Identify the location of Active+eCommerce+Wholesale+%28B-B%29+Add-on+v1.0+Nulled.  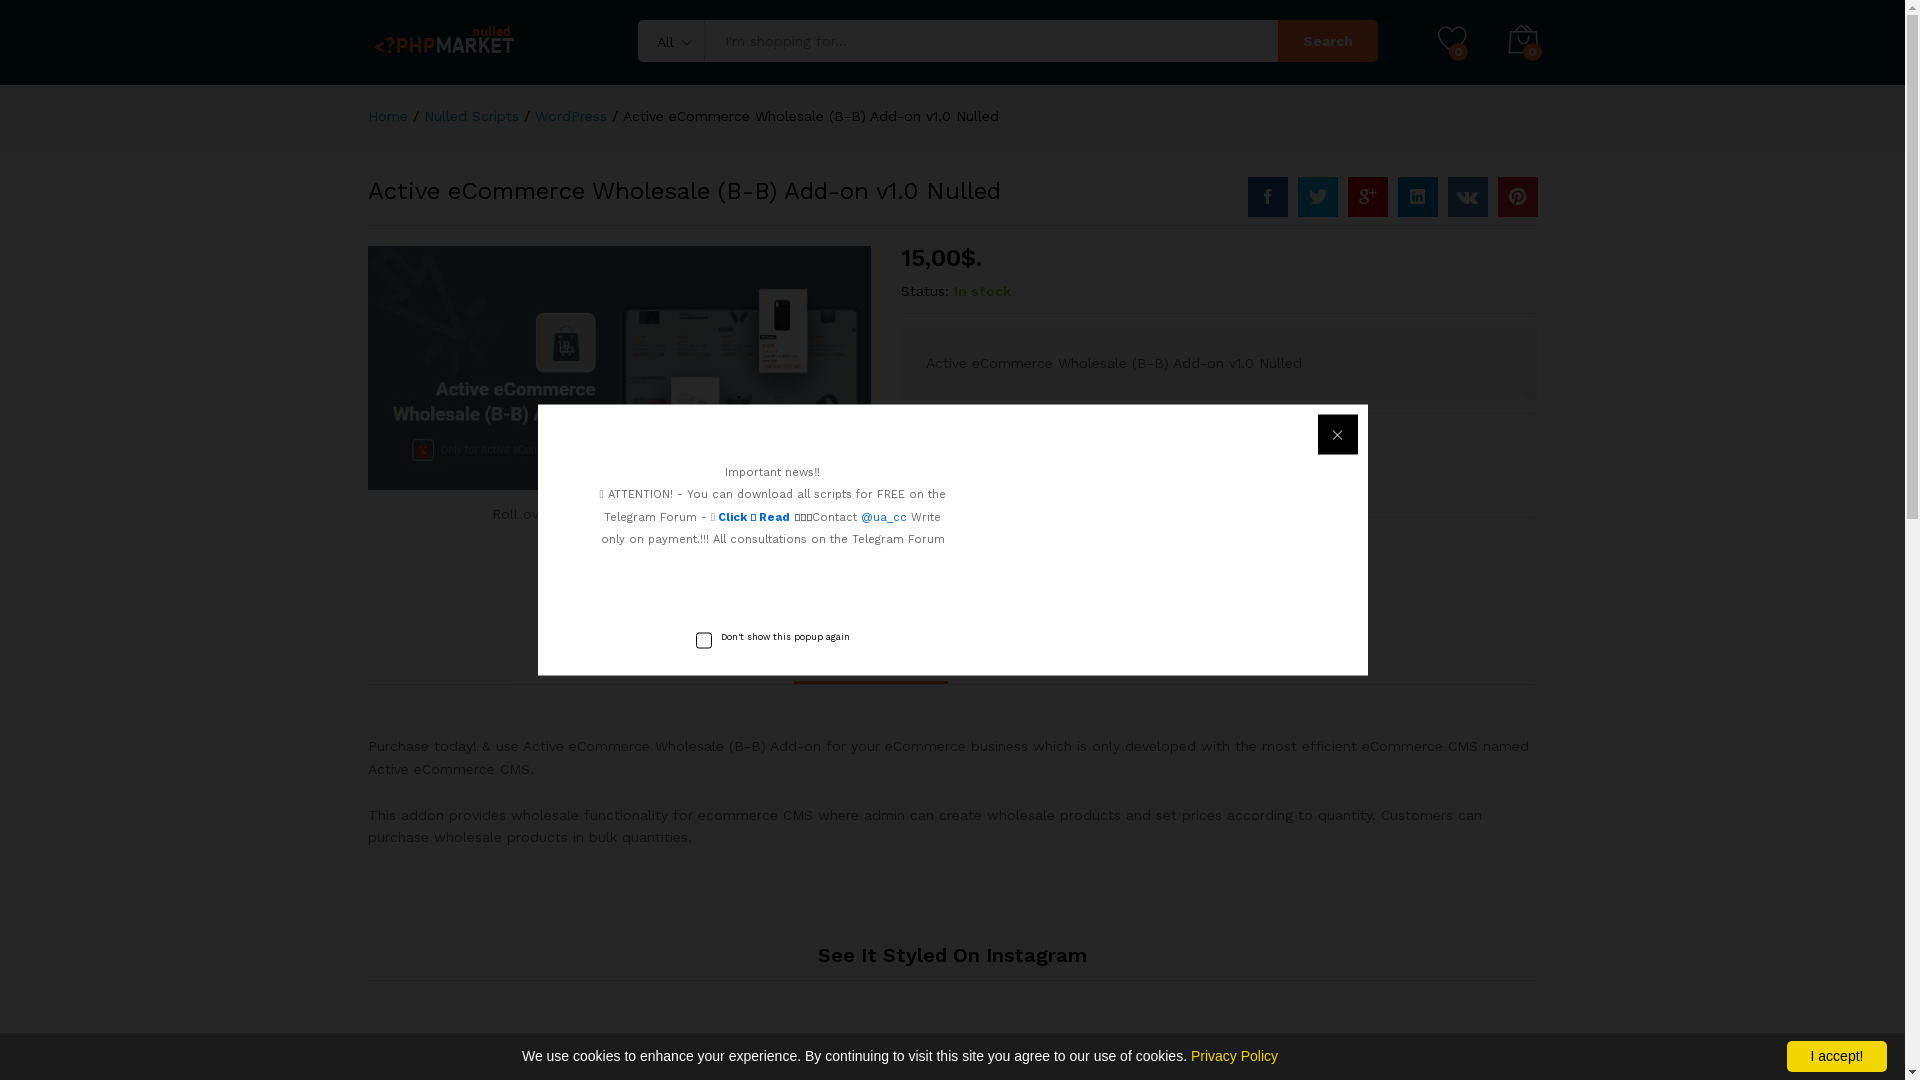
(1518, 197).